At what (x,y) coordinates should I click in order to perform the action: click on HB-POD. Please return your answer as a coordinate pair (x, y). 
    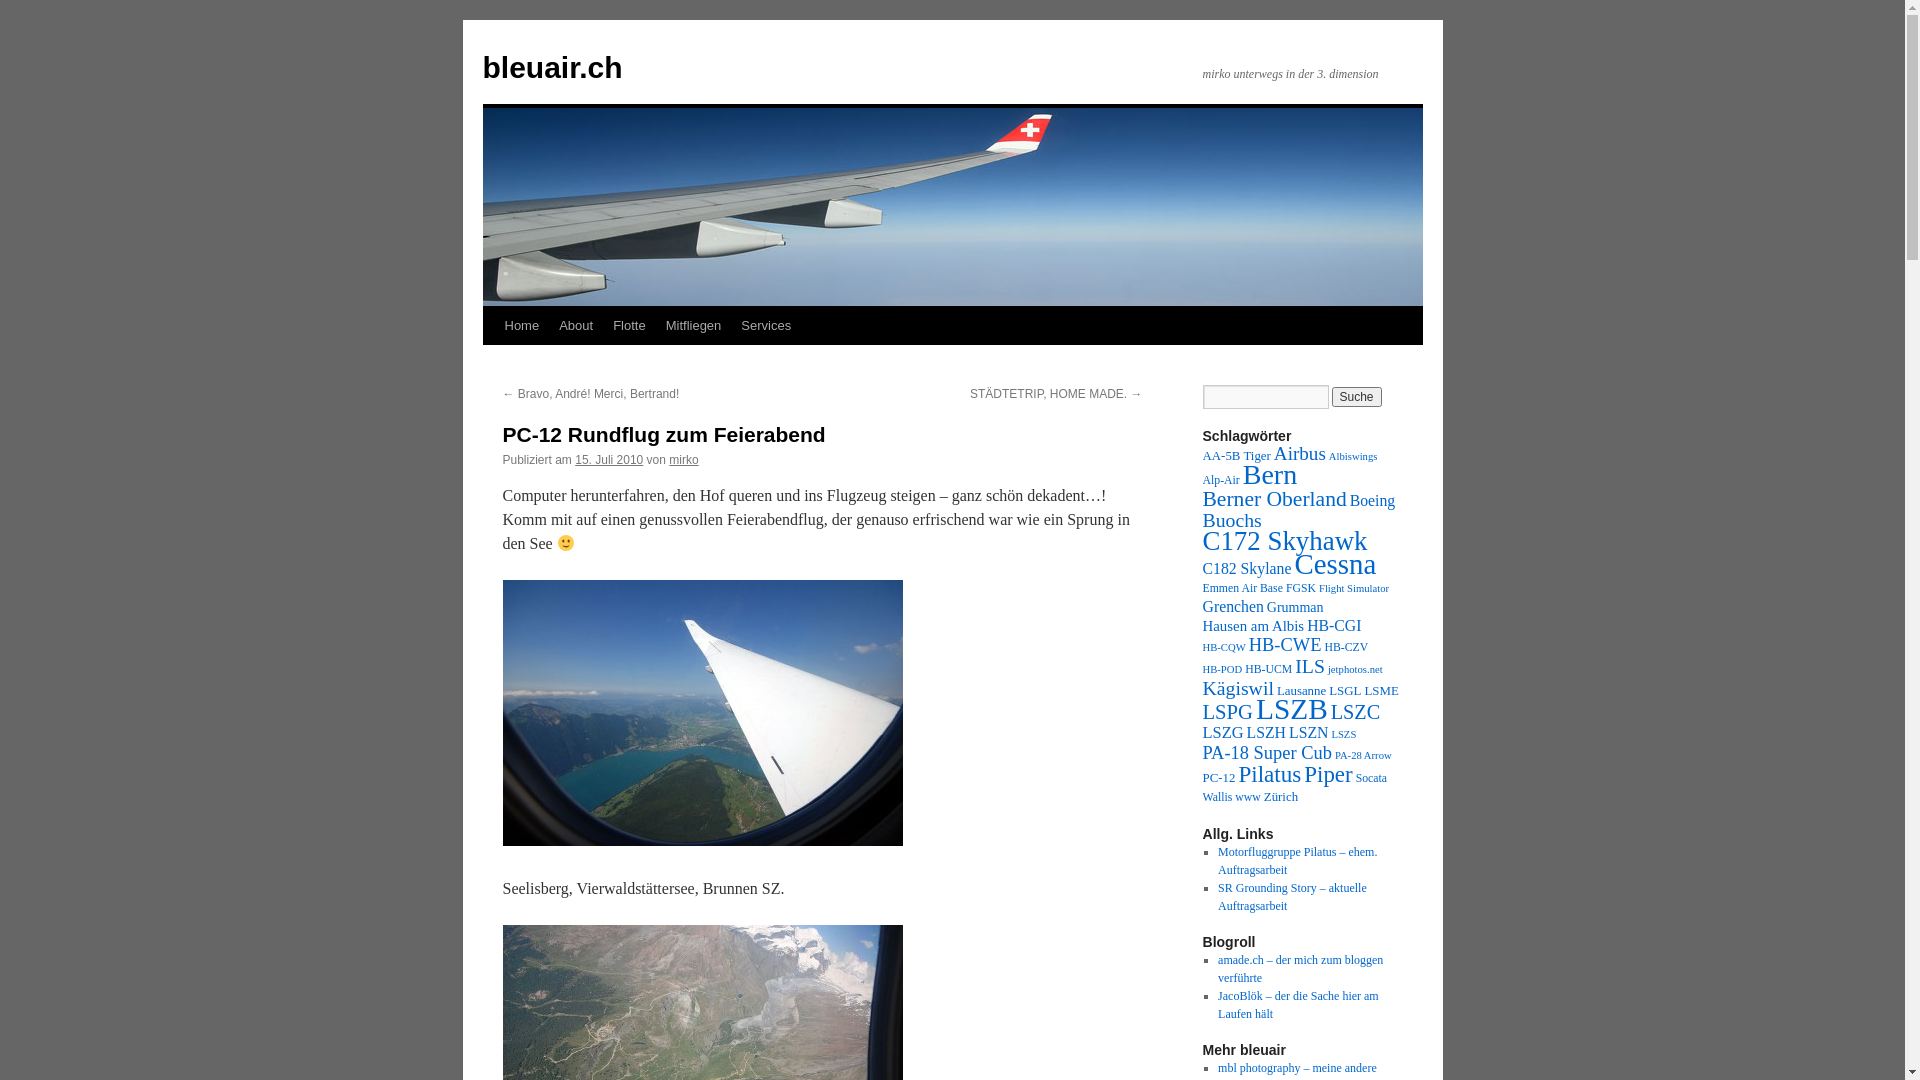
    Looking at the image, I should click on (1222, 670).